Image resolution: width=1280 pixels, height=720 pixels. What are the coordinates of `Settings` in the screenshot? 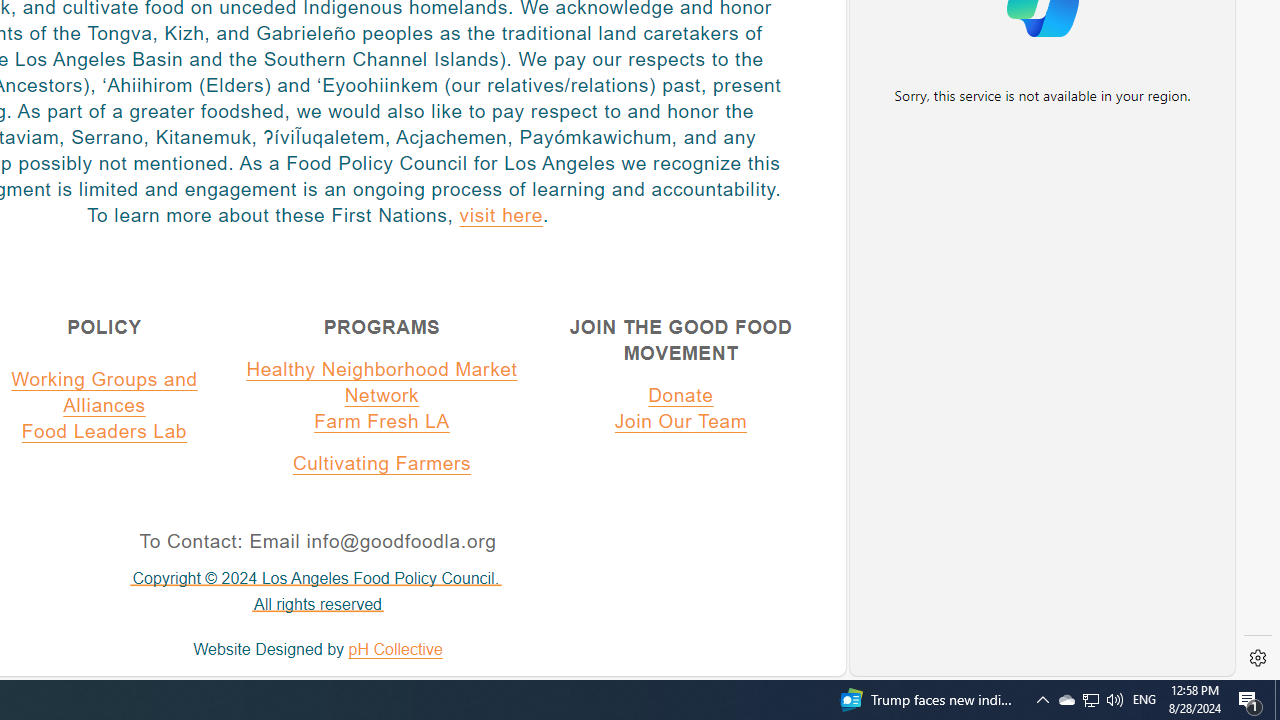 It's located at (1258, 658).